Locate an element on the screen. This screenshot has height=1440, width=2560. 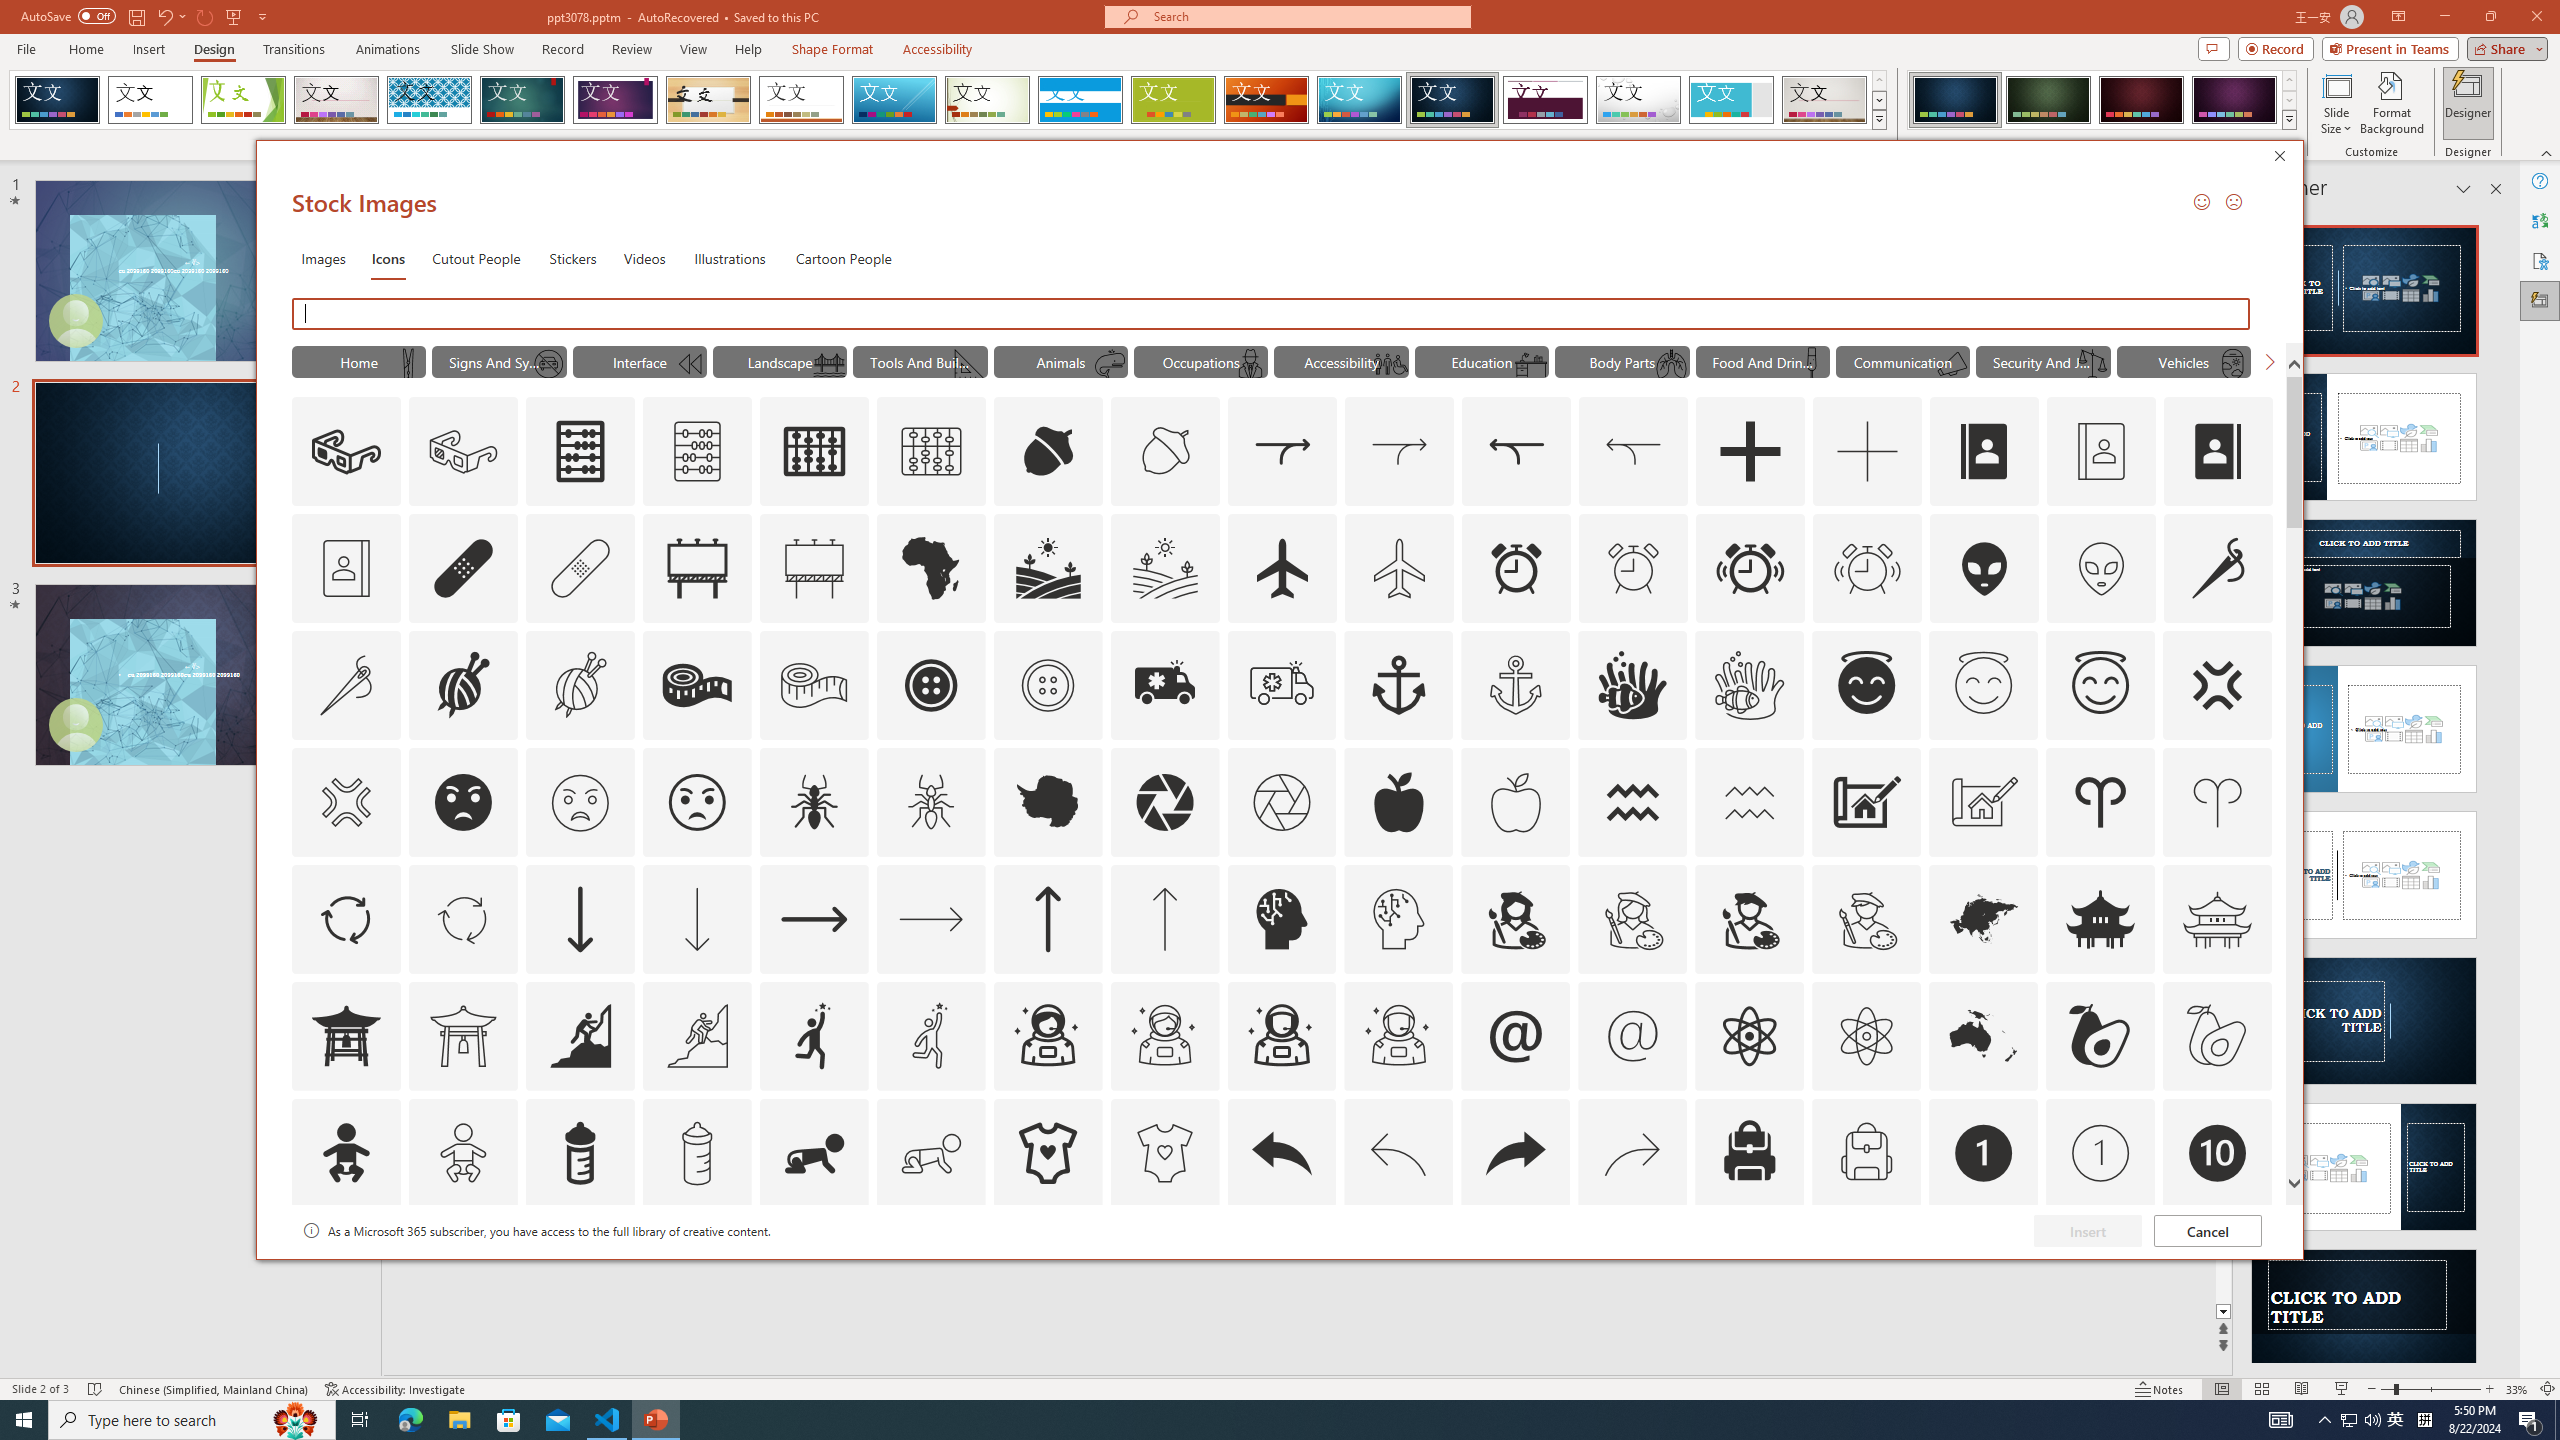
AutomationID: Icons_Whale_M is located at coordinates (1110, 363).